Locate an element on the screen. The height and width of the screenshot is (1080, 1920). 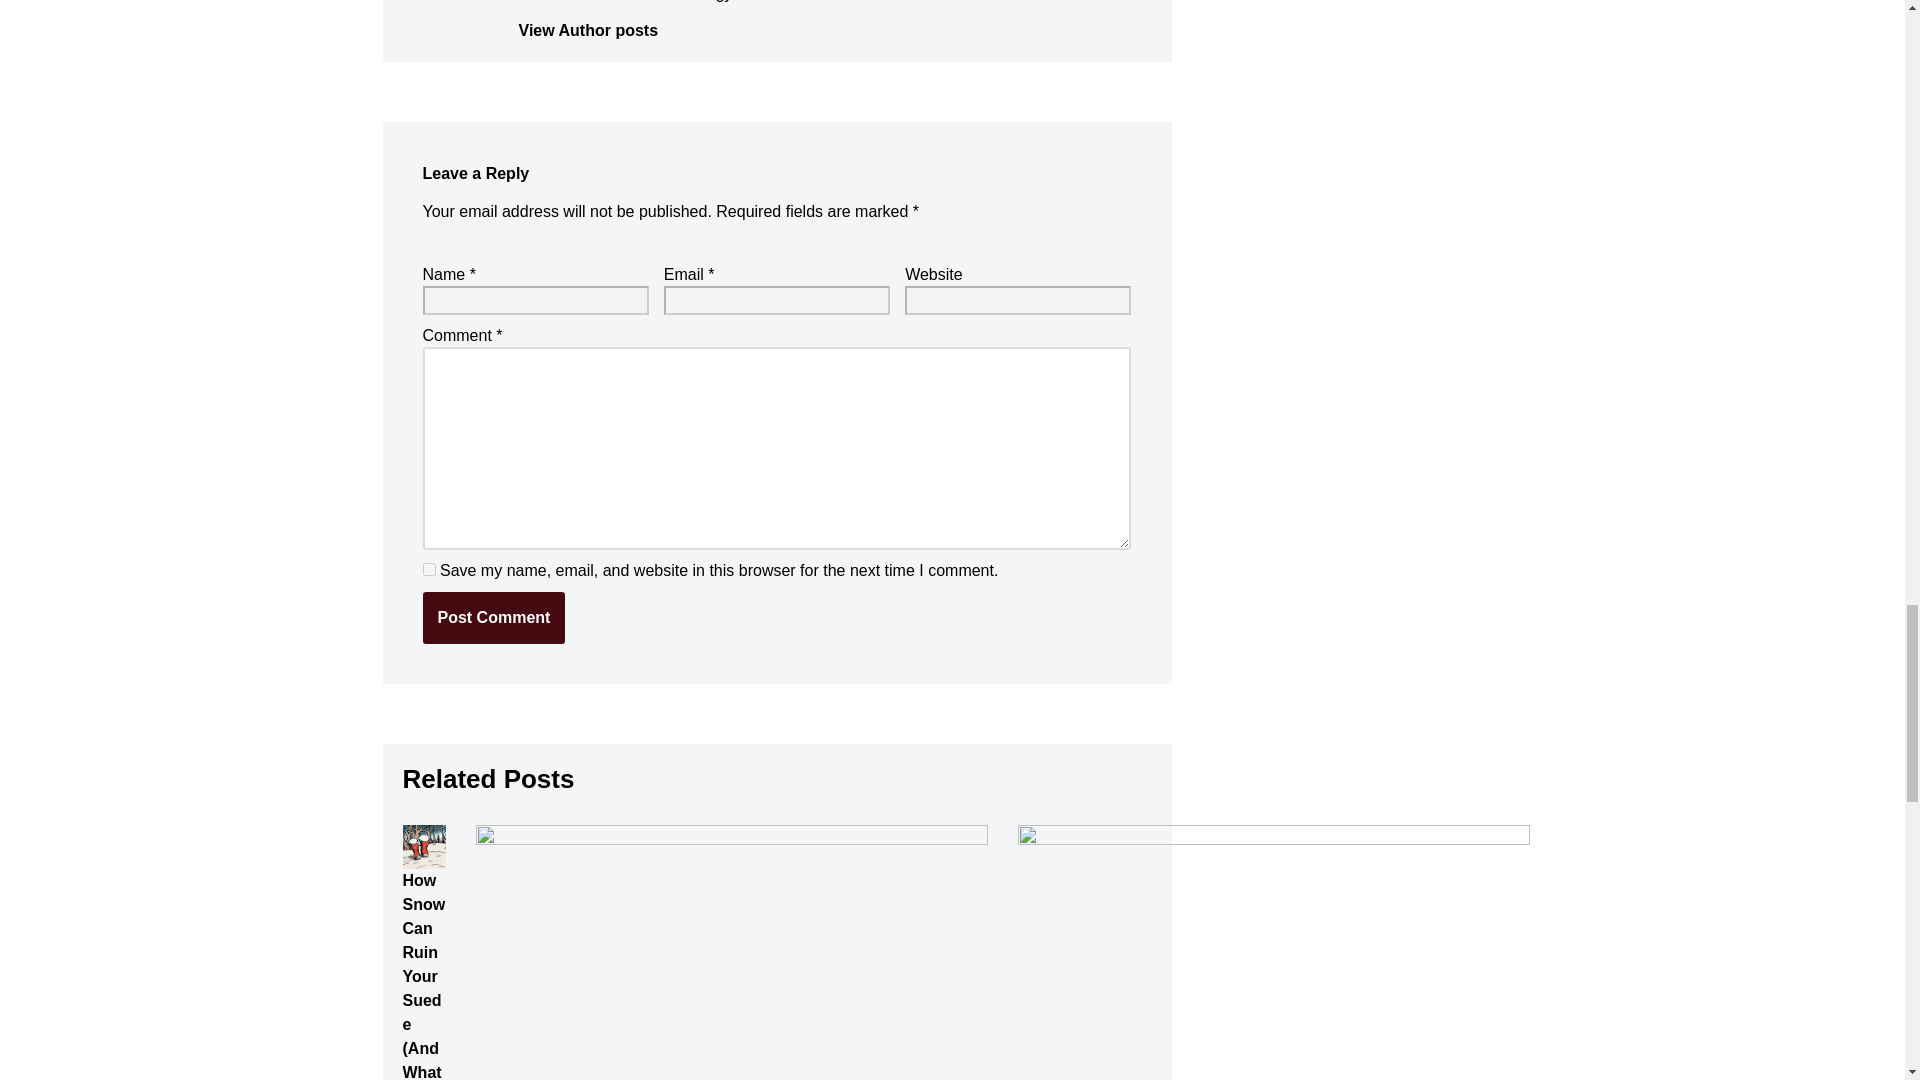
View Author posts is located at coordinates (834, 31).